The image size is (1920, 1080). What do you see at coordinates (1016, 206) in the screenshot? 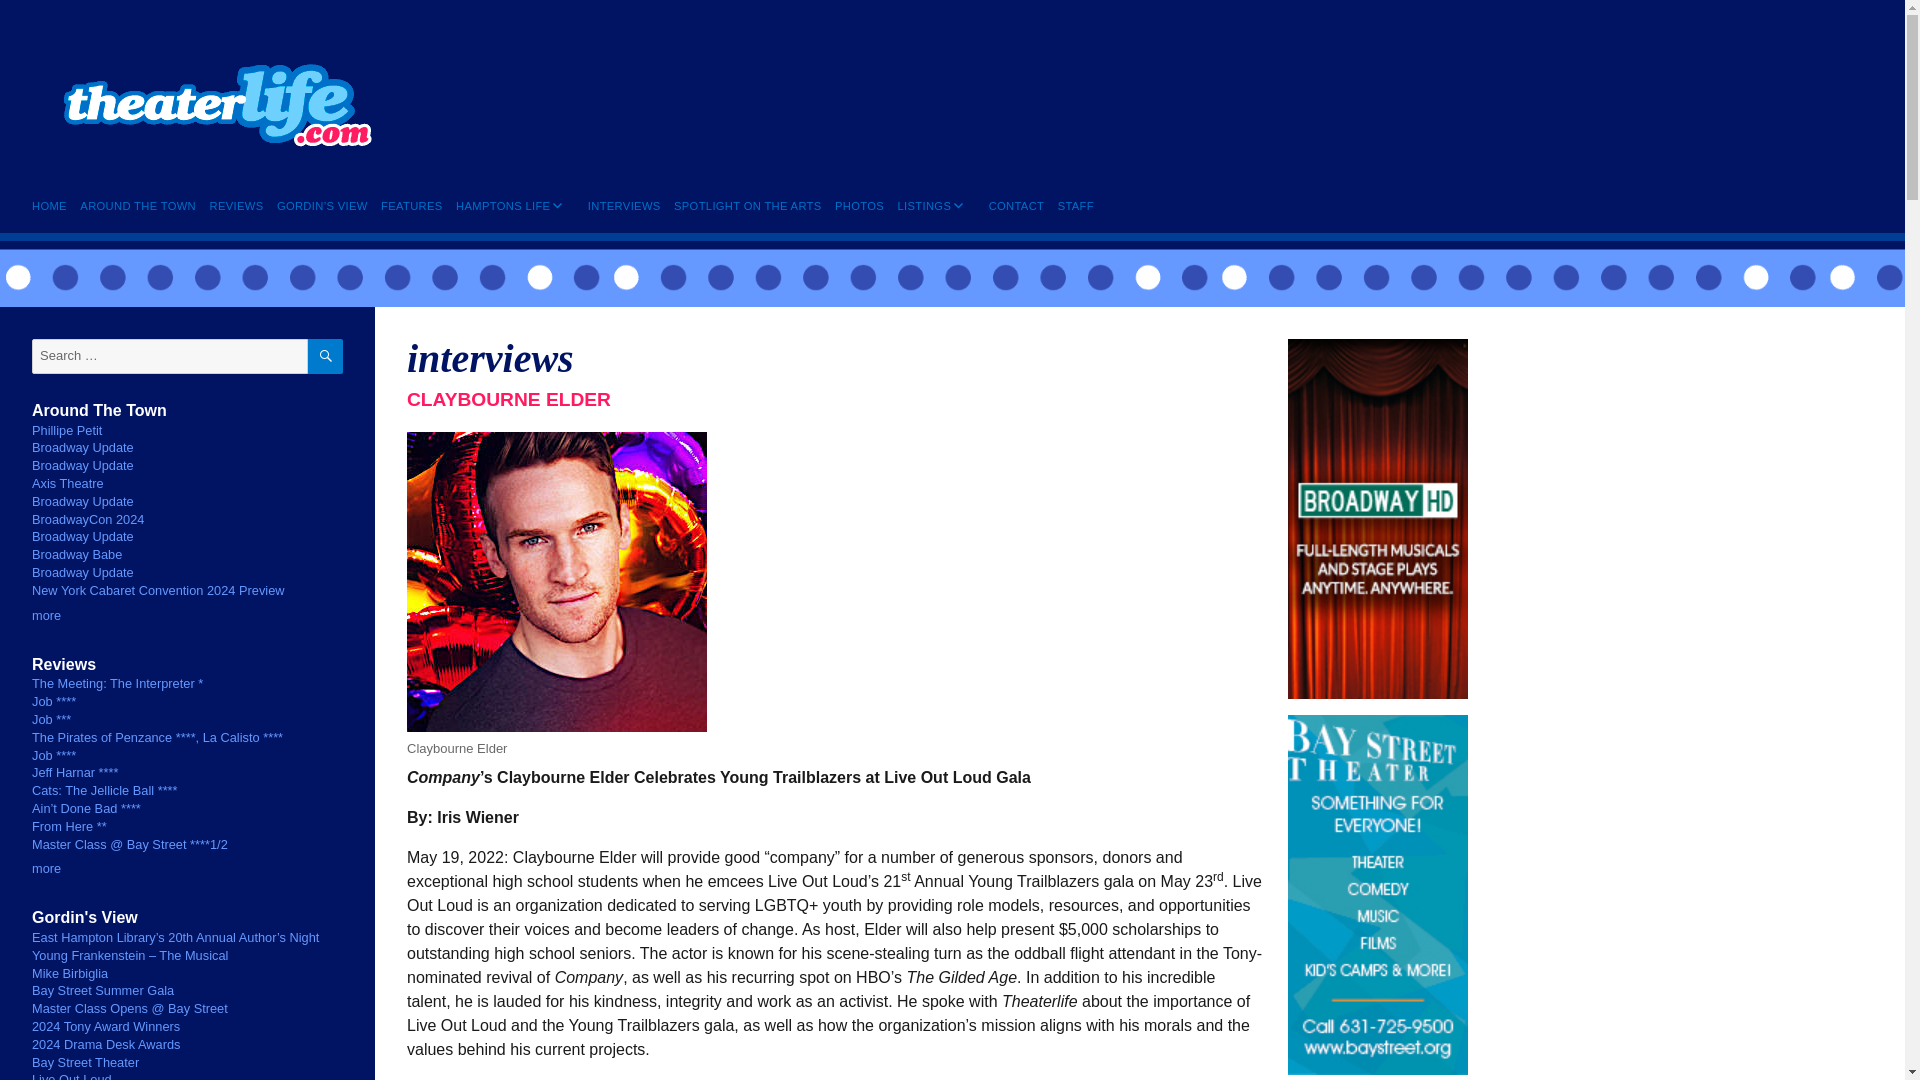
I see `CONTACT` at bounding box center [1016, 206].